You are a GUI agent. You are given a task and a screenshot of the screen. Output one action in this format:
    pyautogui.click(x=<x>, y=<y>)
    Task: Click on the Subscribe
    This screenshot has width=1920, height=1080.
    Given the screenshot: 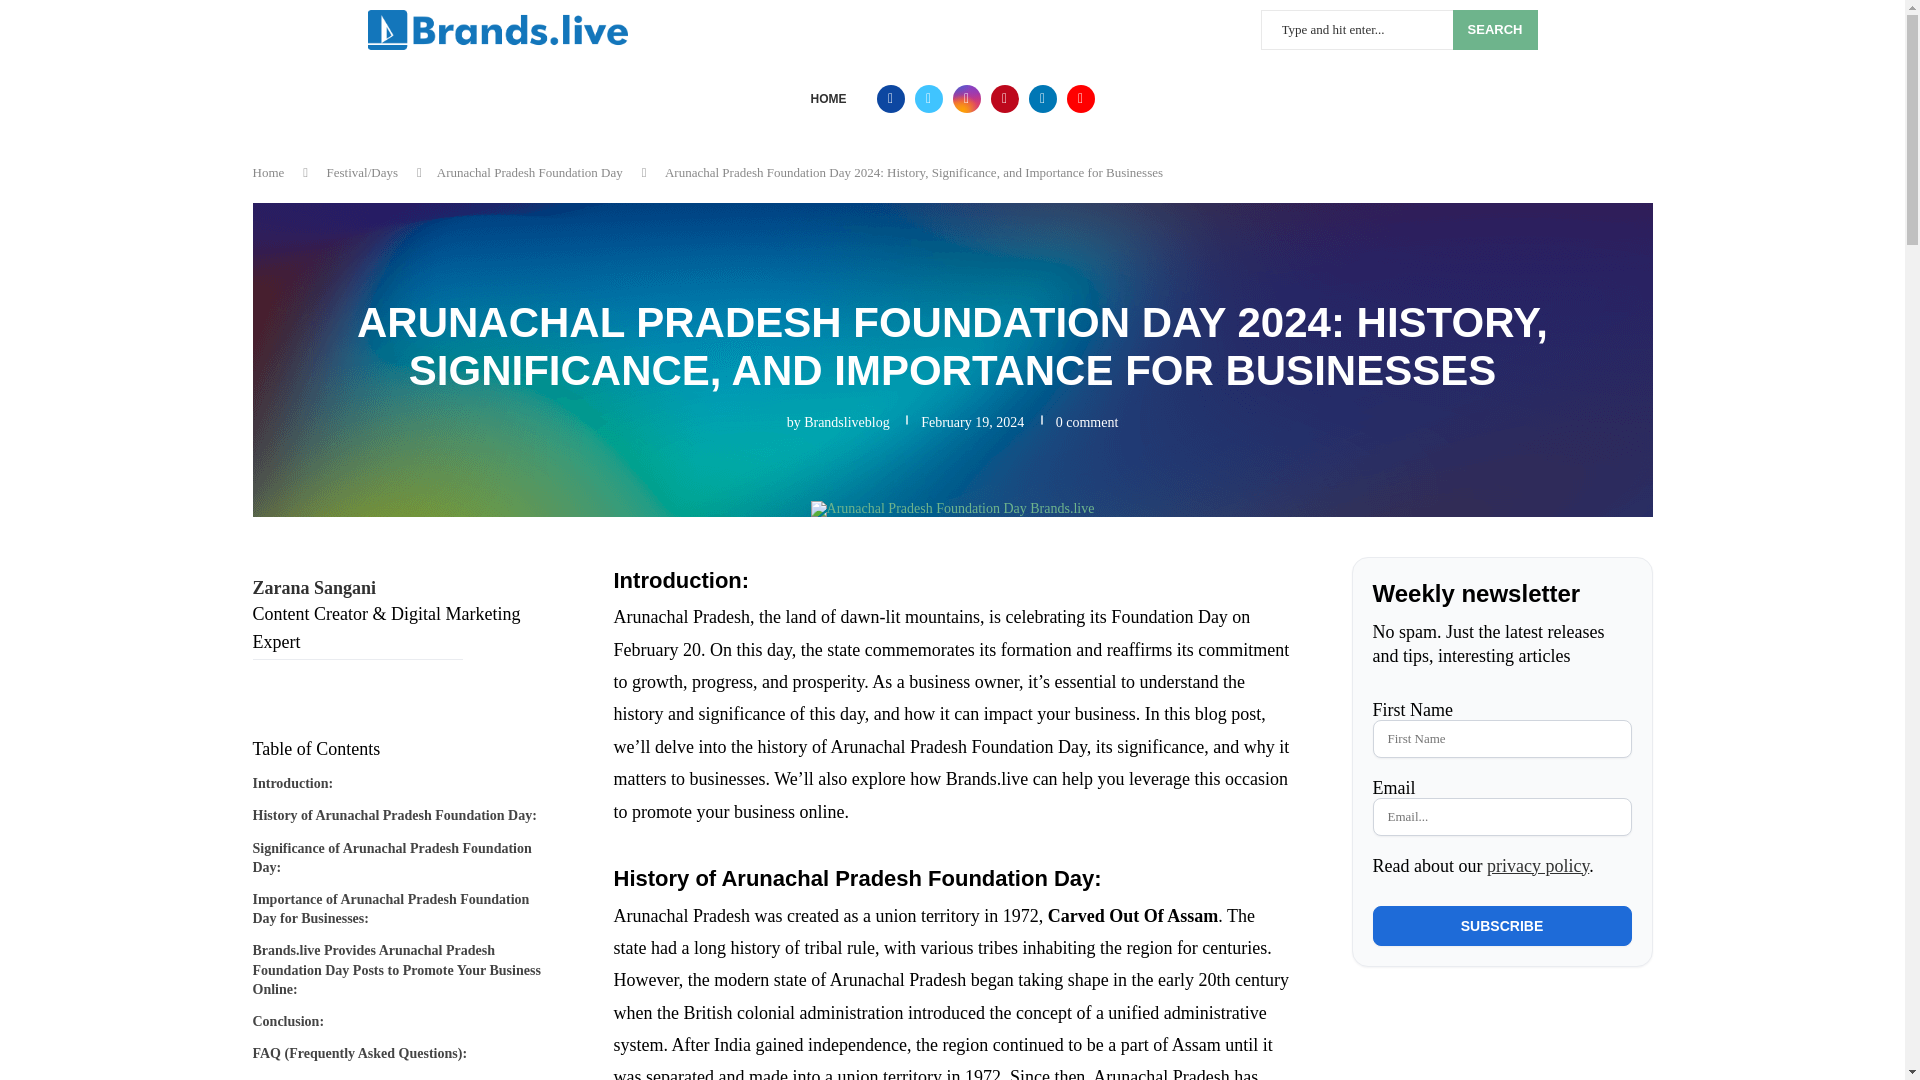 What is the action you would take?
    pyautogui.click(x=1501, y=926)
    